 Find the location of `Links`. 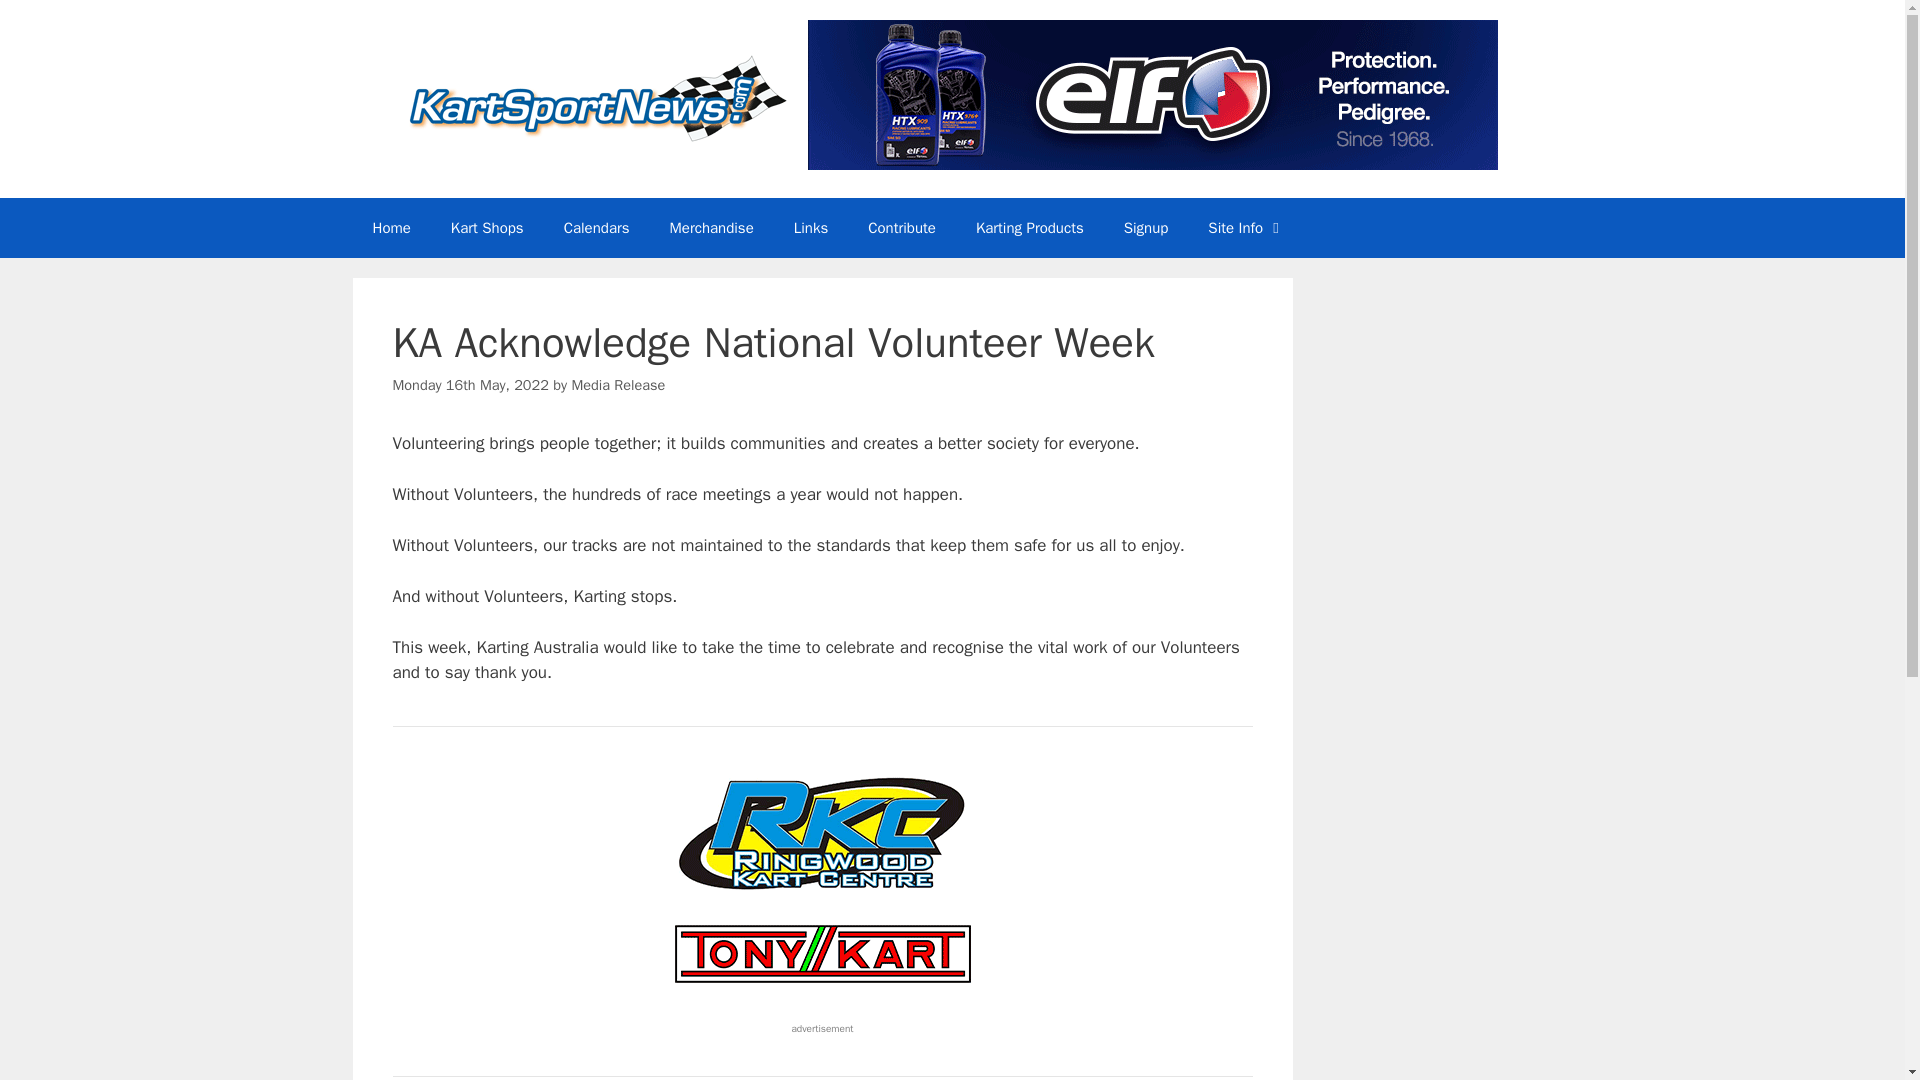

Links is located at coordinates (810, 228).